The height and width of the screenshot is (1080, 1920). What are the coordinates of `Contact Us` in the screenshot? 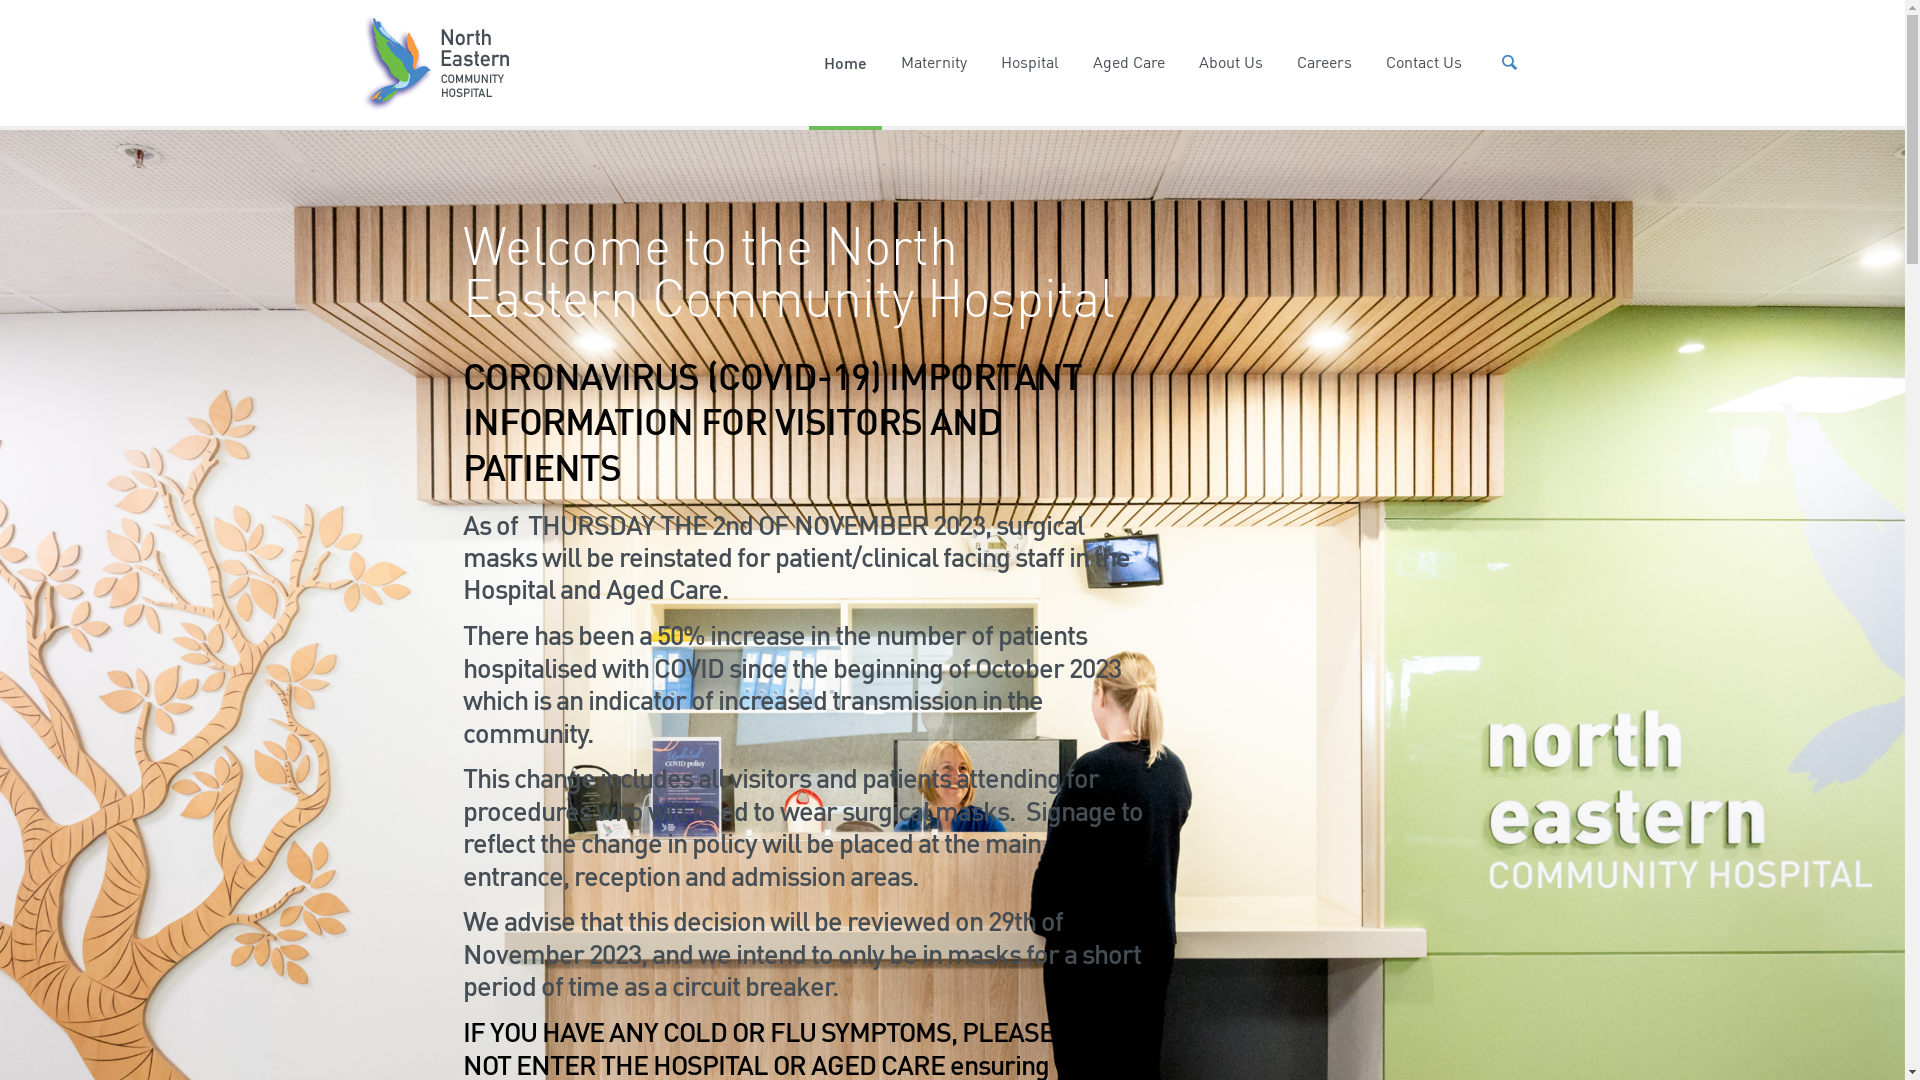 It's located at (1424, 63).